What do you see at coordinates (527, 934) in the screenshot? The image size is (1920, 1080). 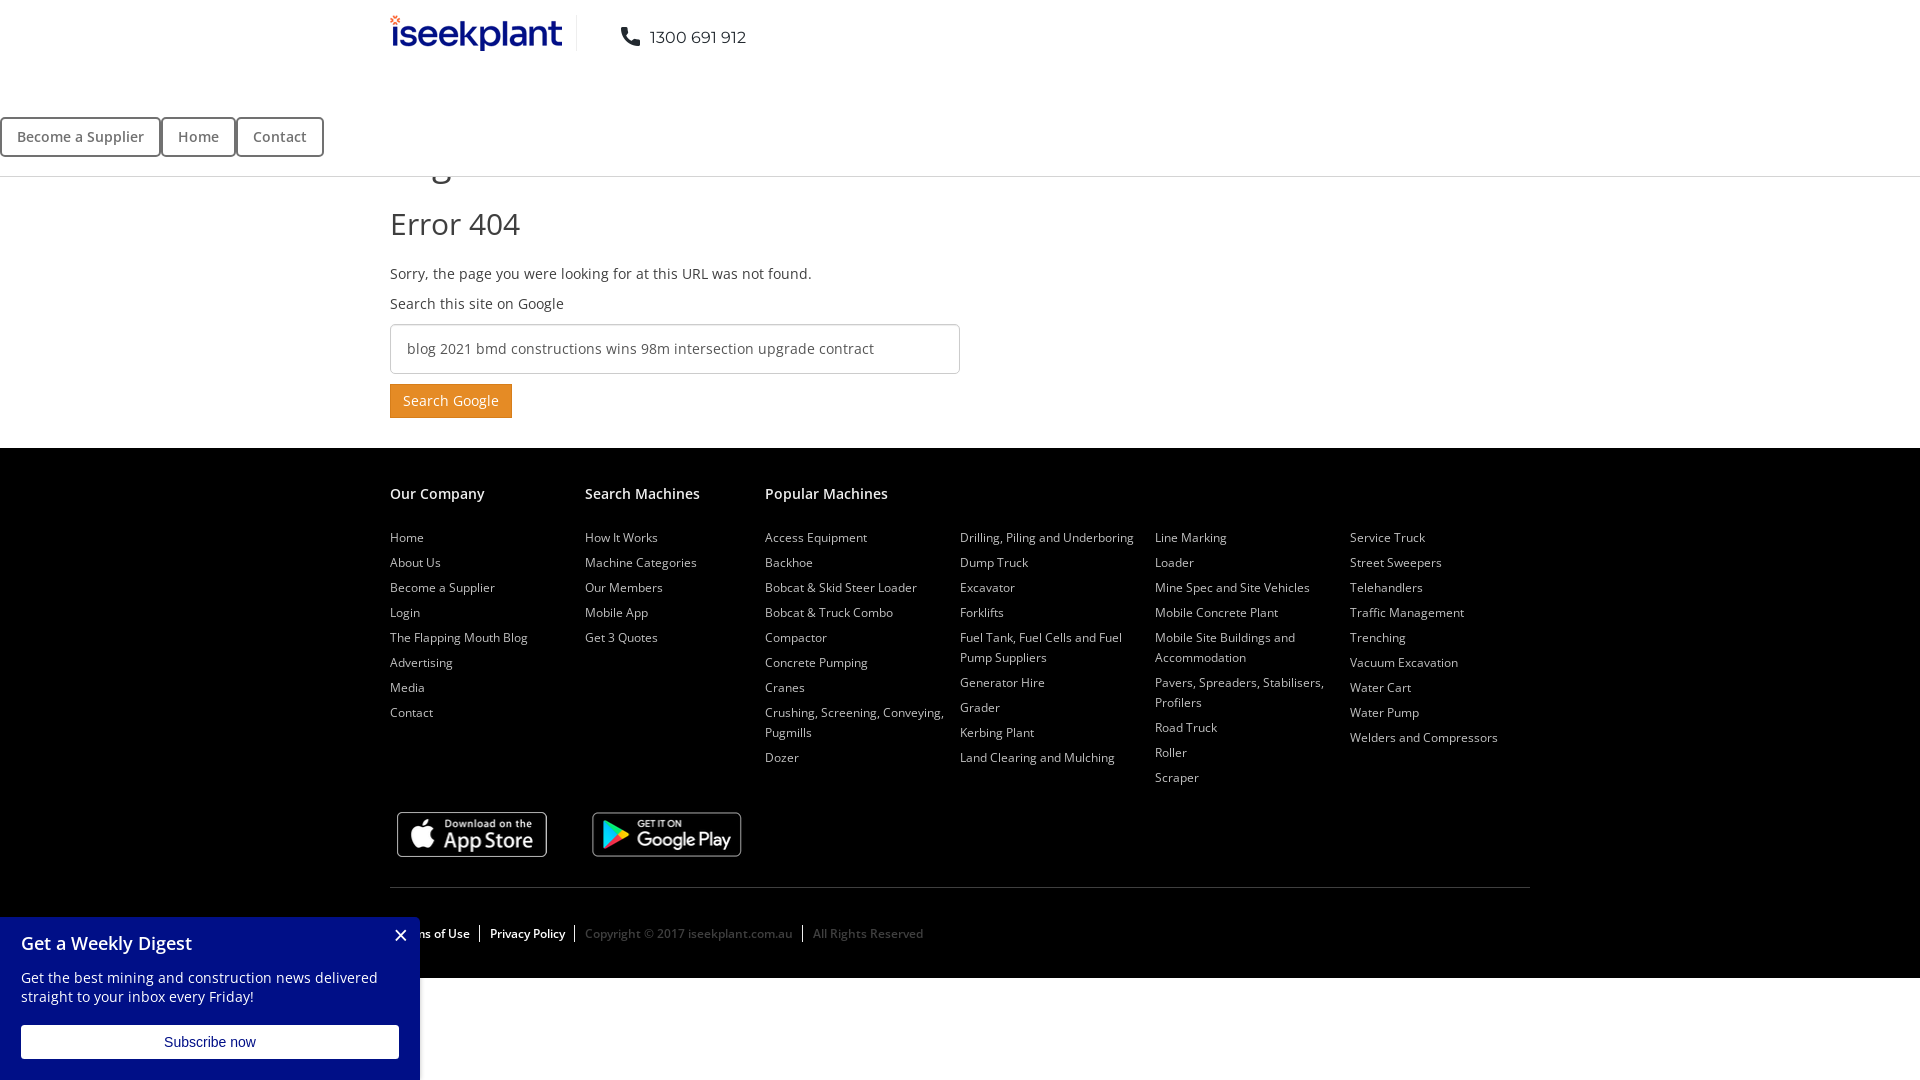 I see `Privacy Policy` at bounding box center [527, 934].